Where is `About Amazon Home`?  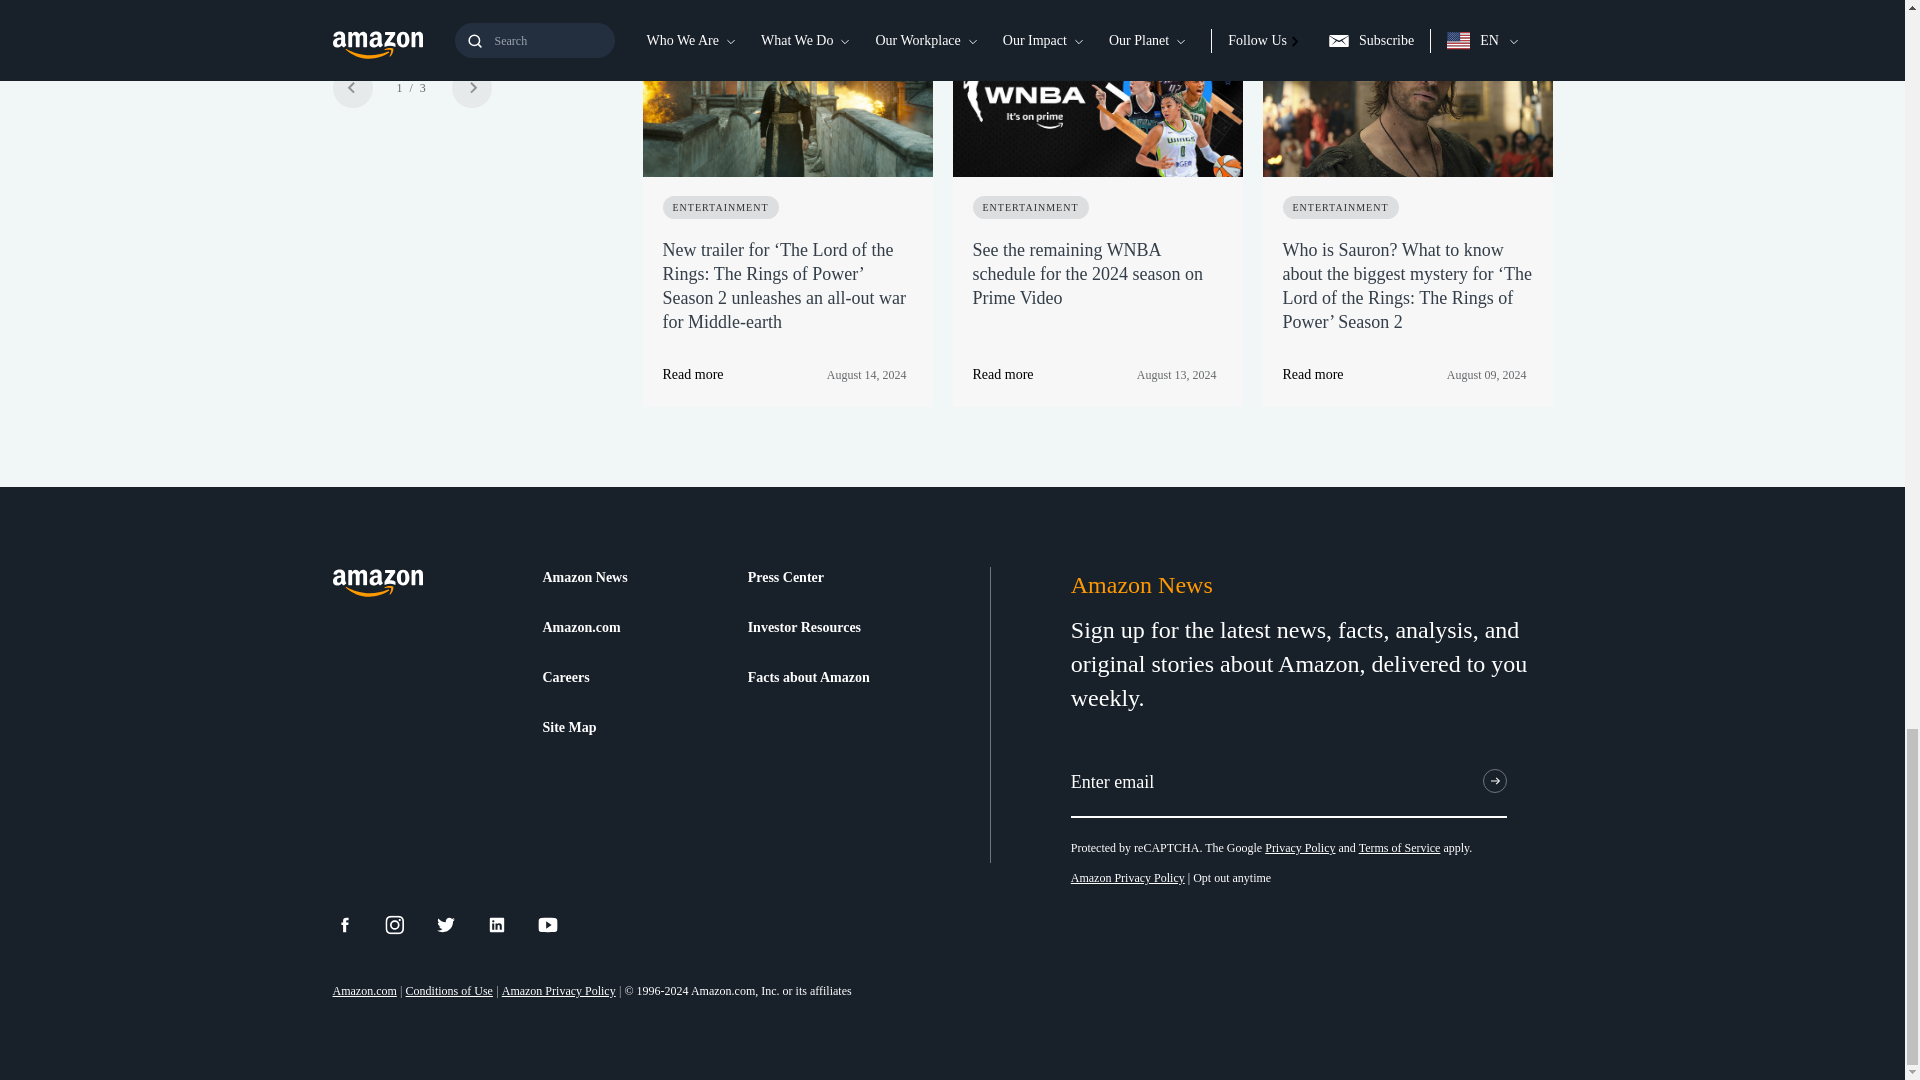 About Amazon Home is located at coordinates (377, 584).